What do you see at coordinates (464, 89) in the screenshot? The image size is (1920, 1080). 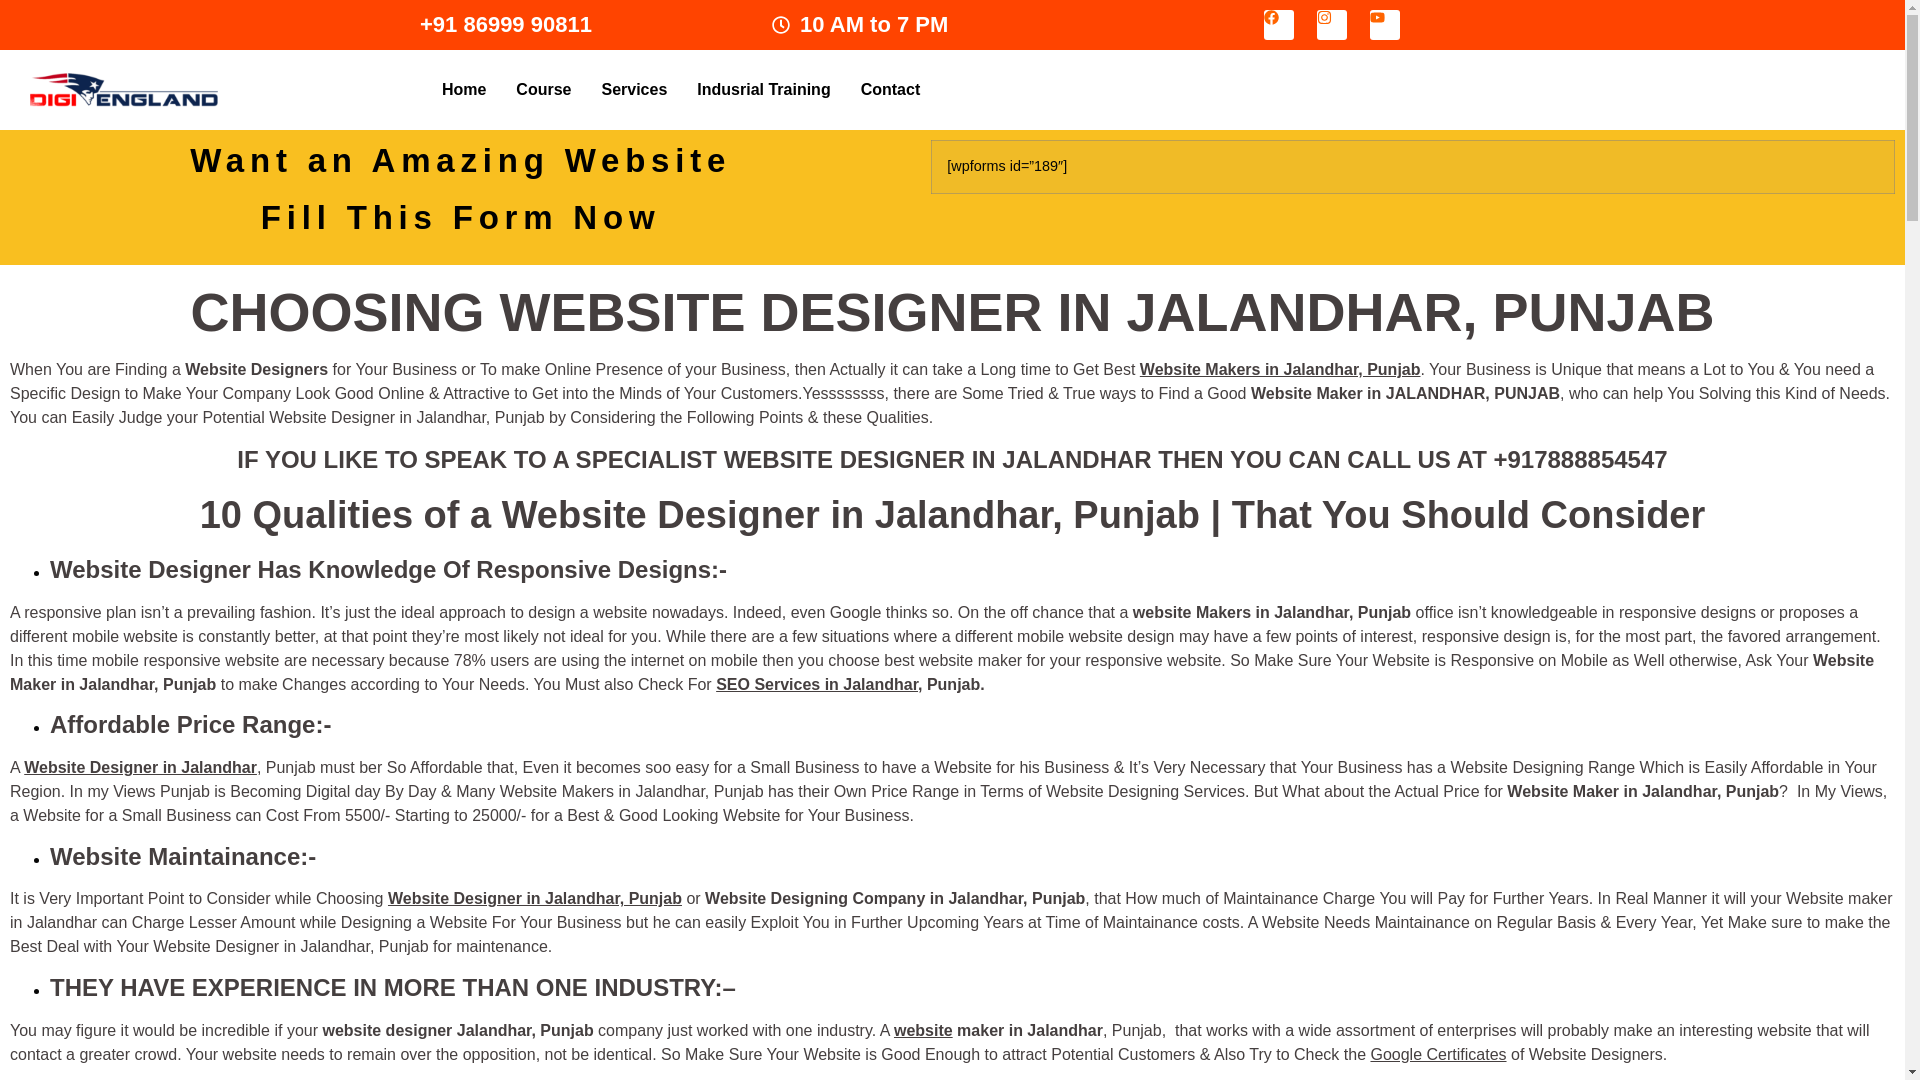 I see `Home` at bounding box center [464, 89].